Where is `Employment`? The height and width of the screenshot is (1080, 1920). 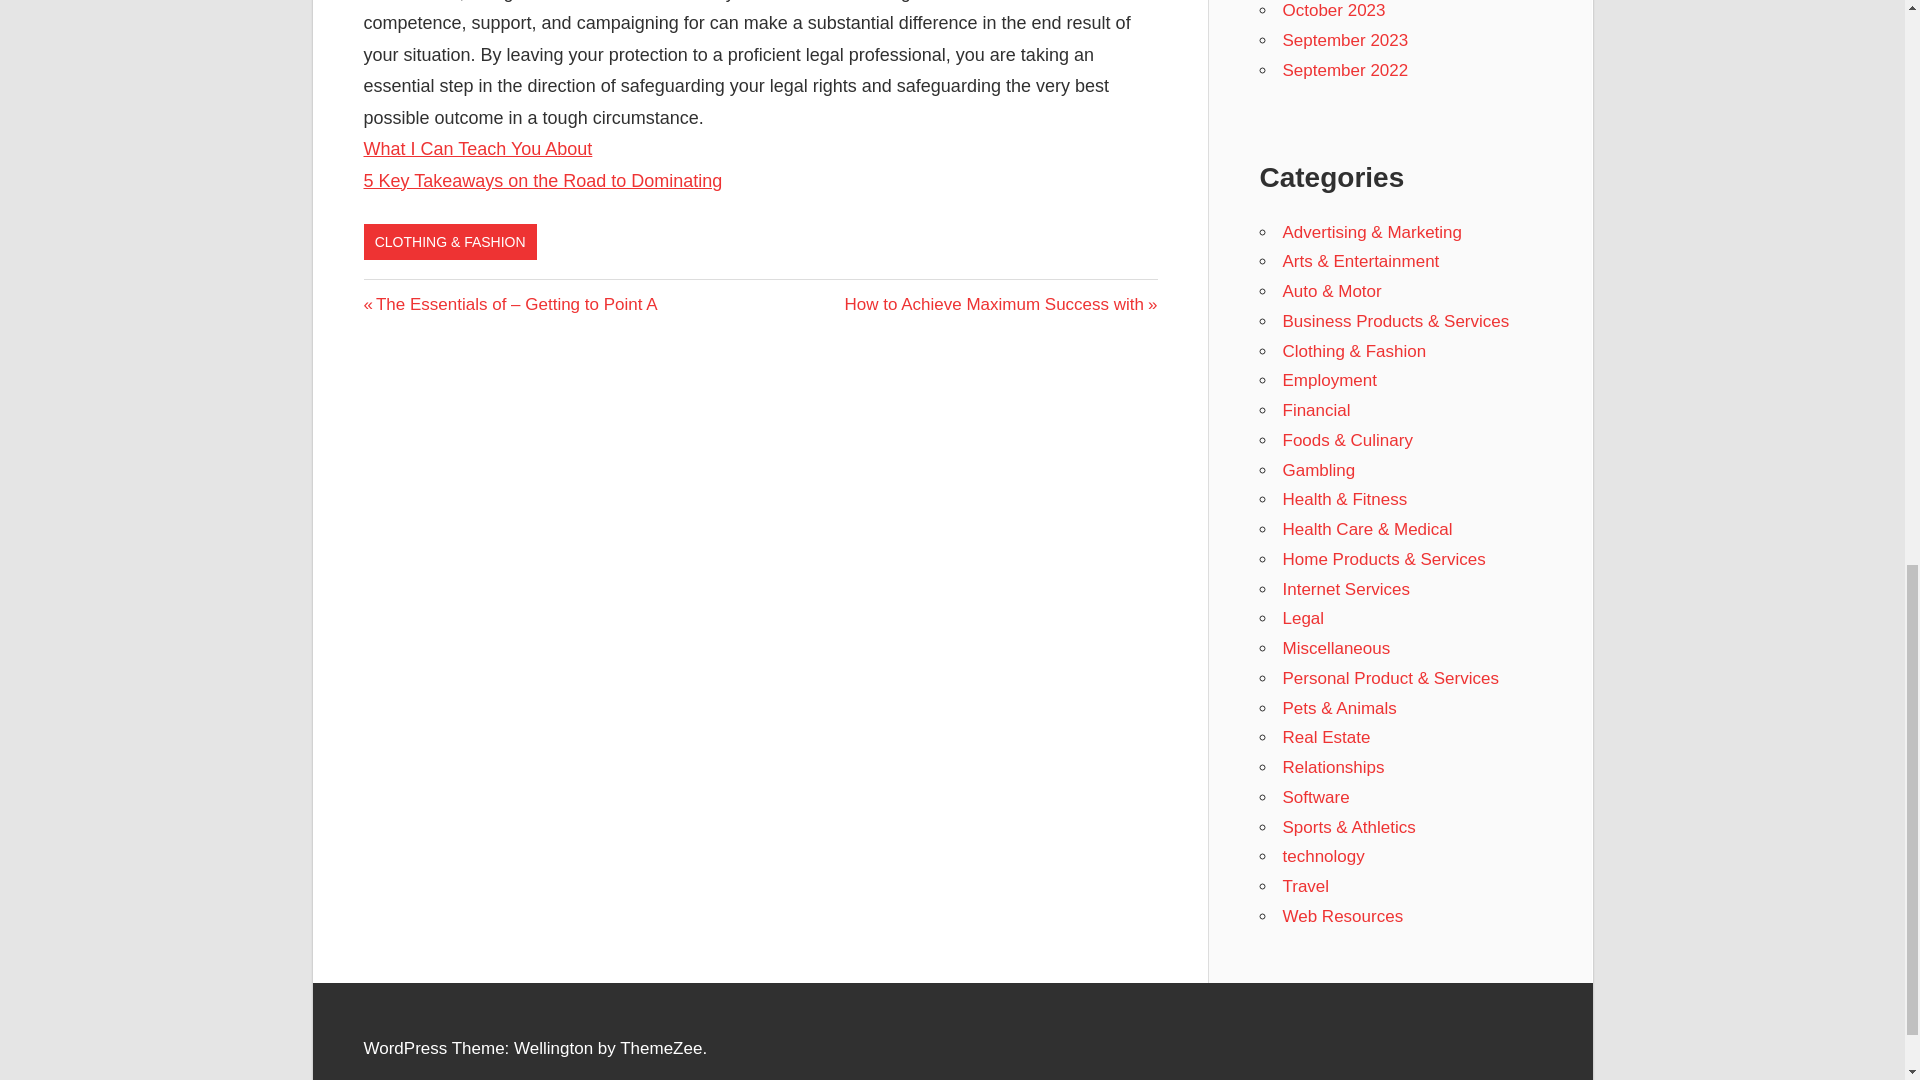 Employment is located at coordinates (1329, 380).